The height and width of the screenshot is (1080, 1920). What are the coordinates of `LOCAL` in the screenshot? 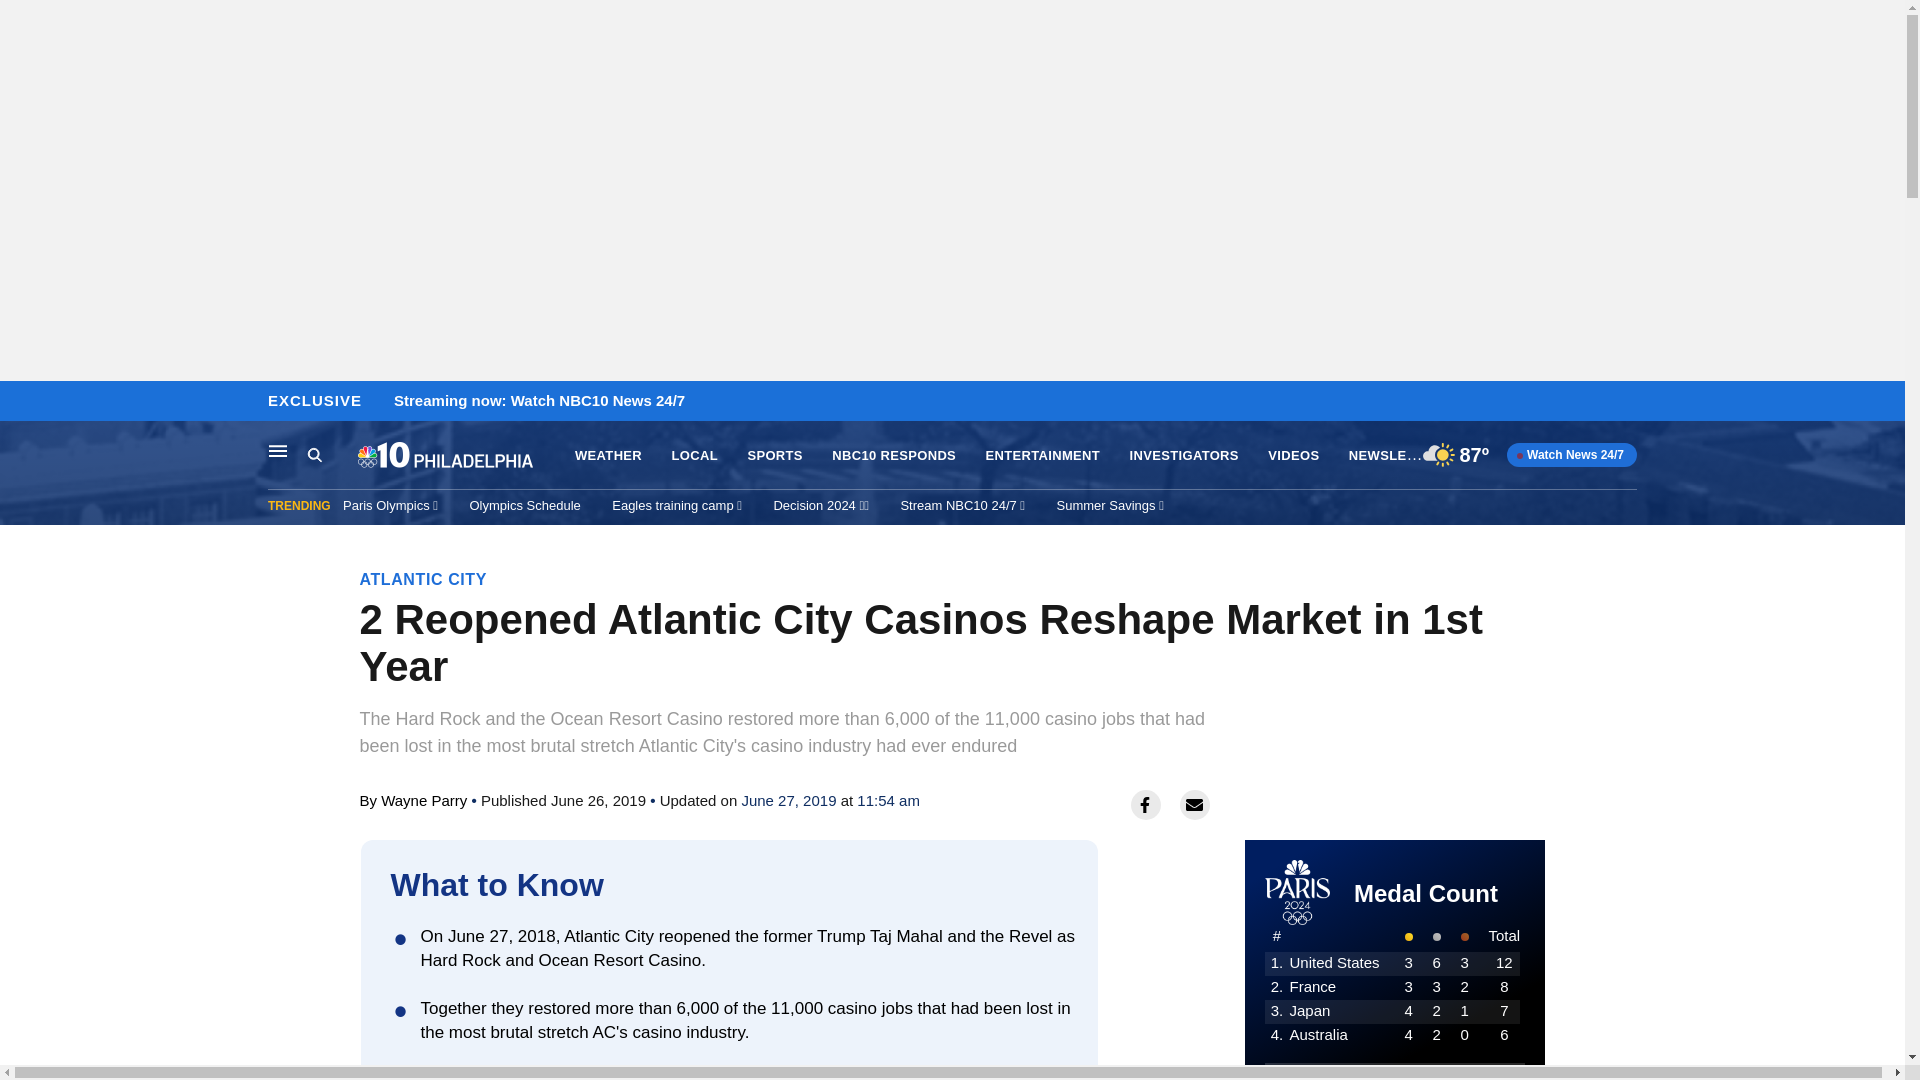 It's located at (695, 456).